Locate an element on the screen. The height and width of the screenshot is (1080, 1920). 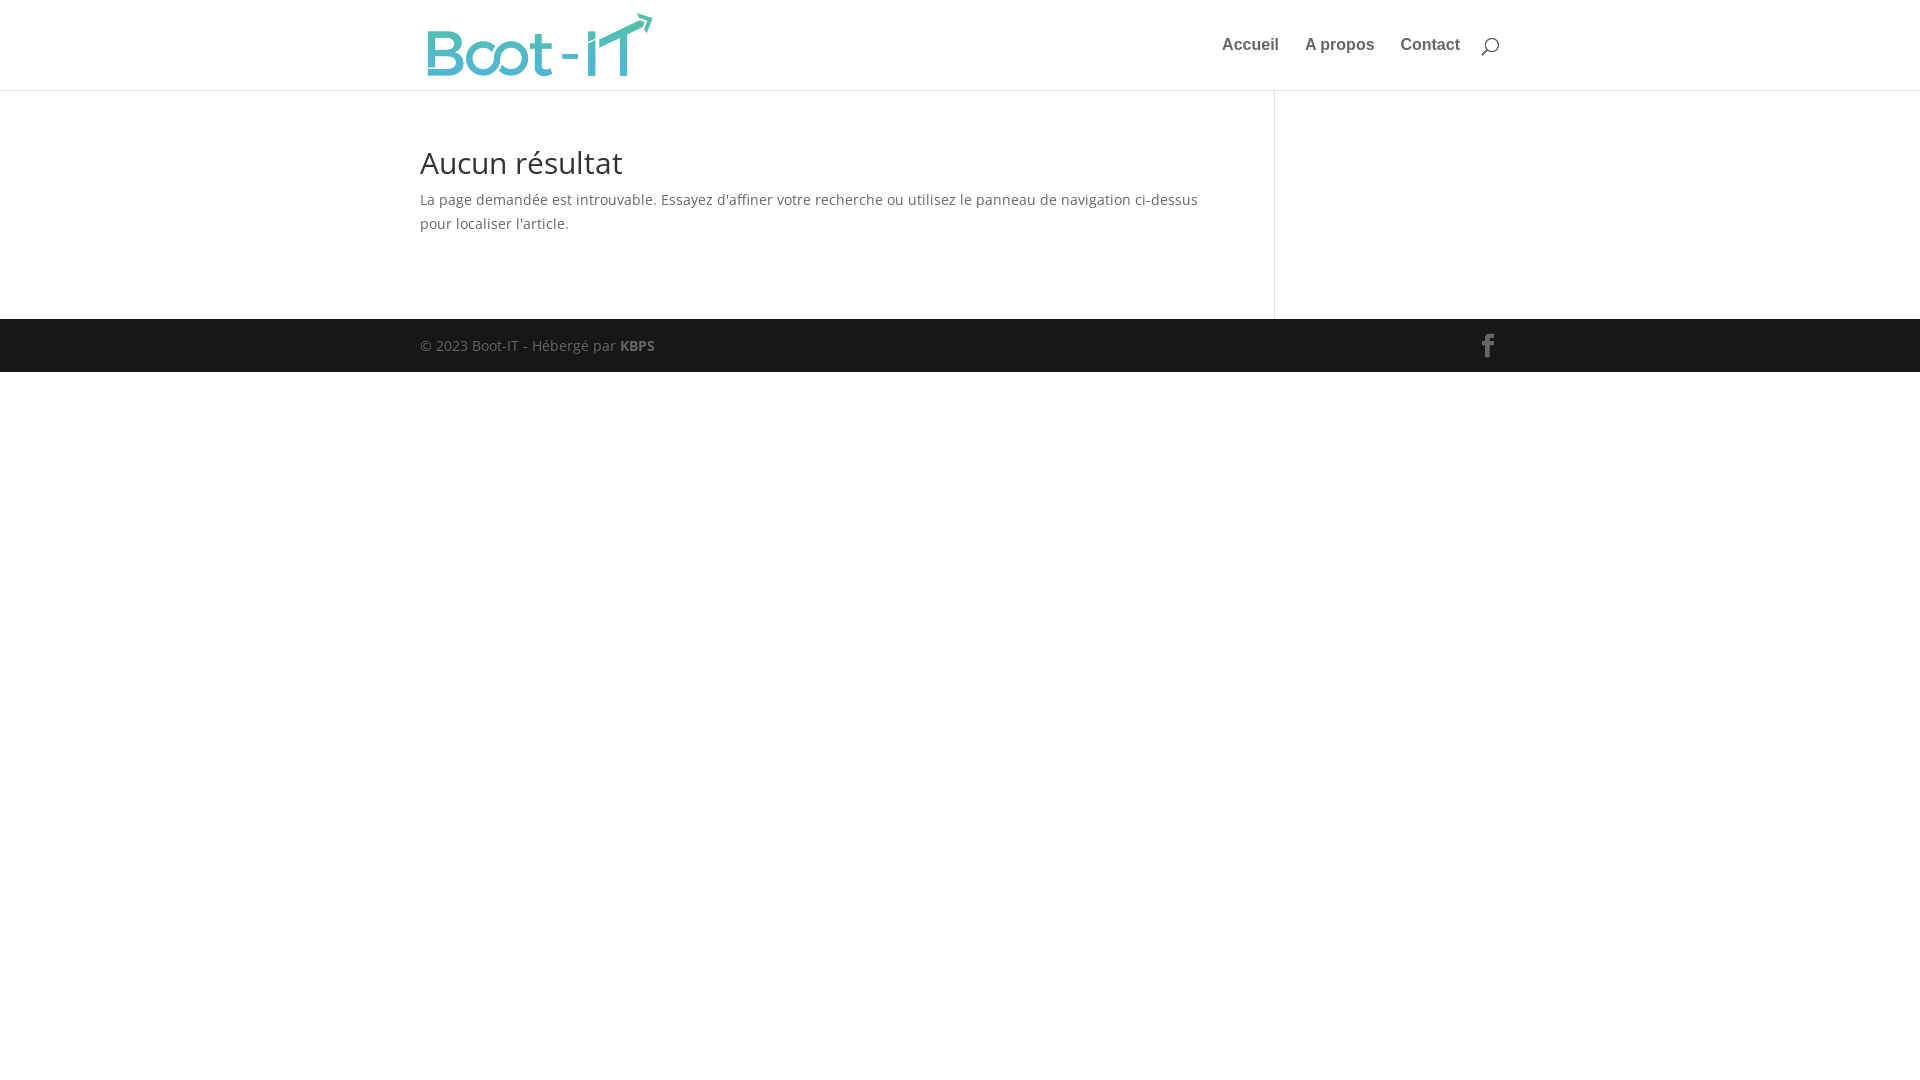
Contact is located at coordinates (1430, 64).